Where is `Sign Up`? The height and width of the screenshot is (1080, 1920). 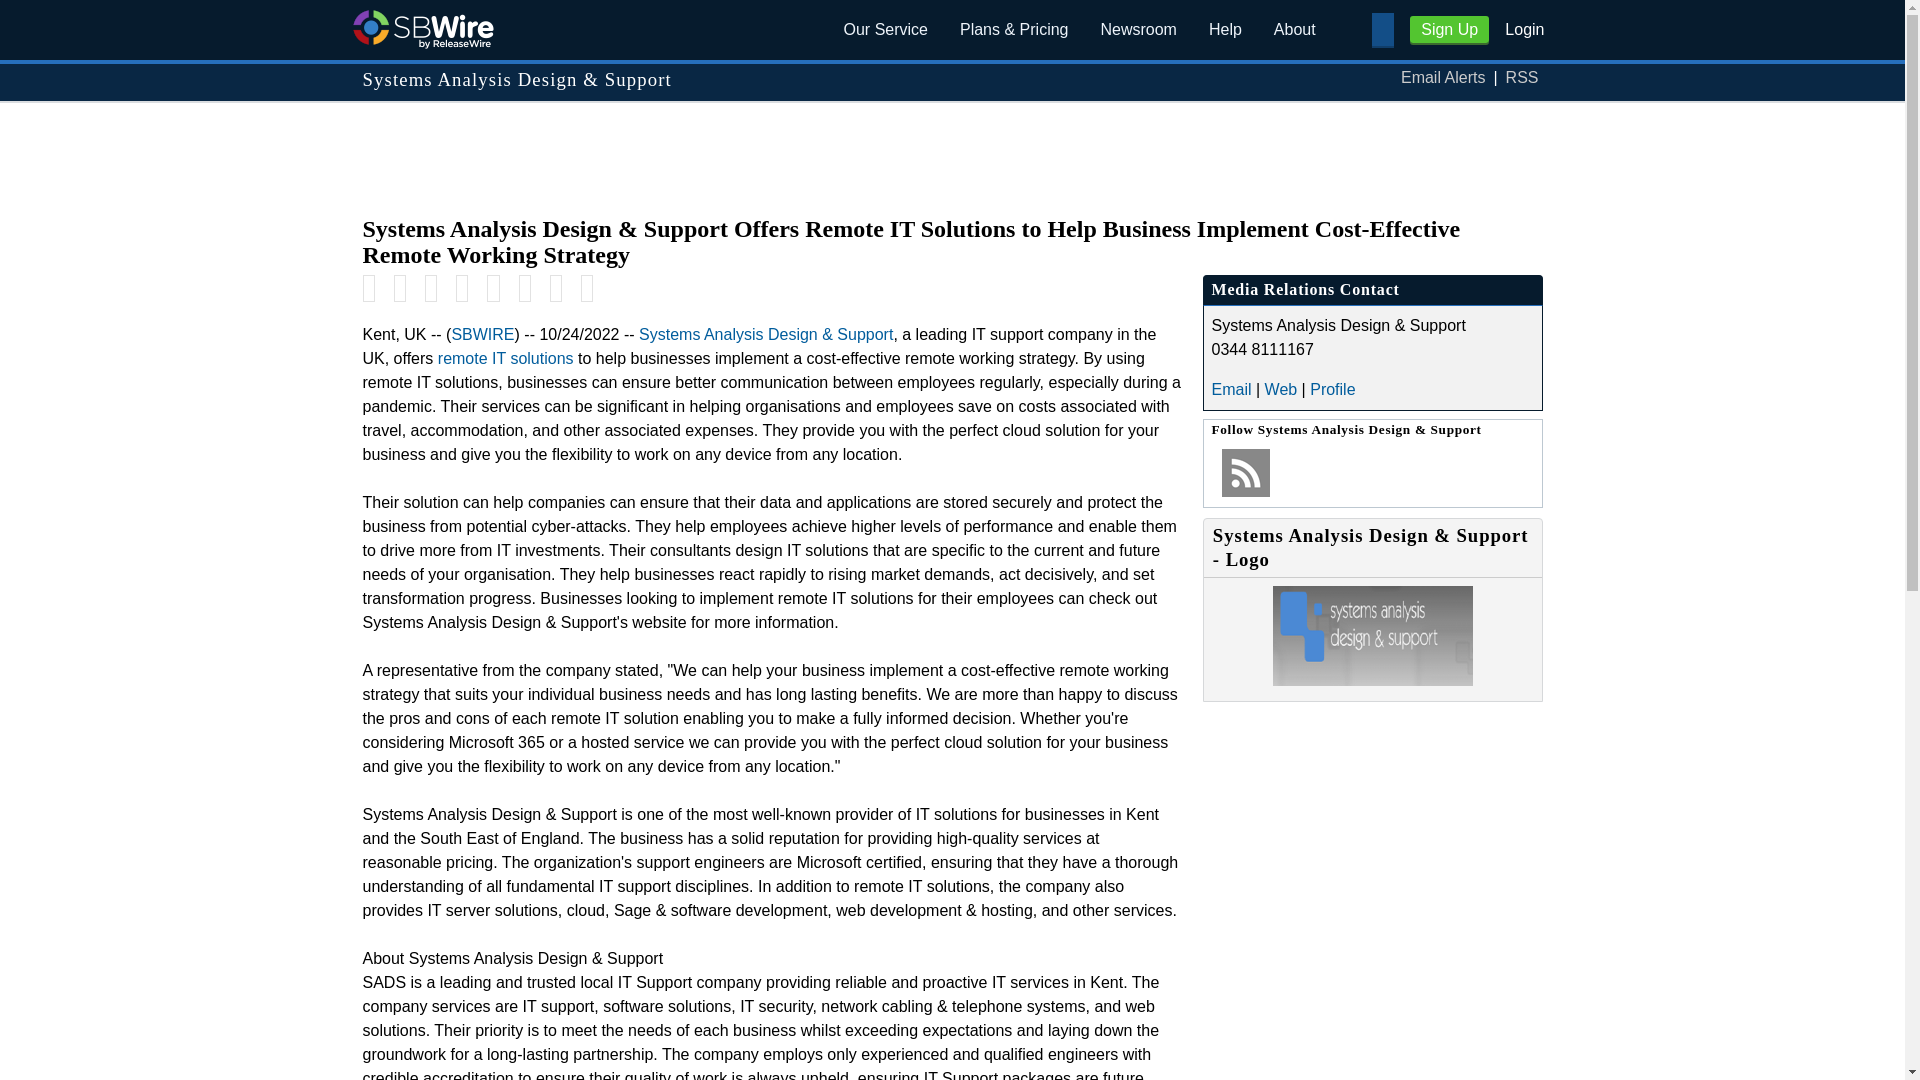
Sign Up is located at coordinates (1449, 30).